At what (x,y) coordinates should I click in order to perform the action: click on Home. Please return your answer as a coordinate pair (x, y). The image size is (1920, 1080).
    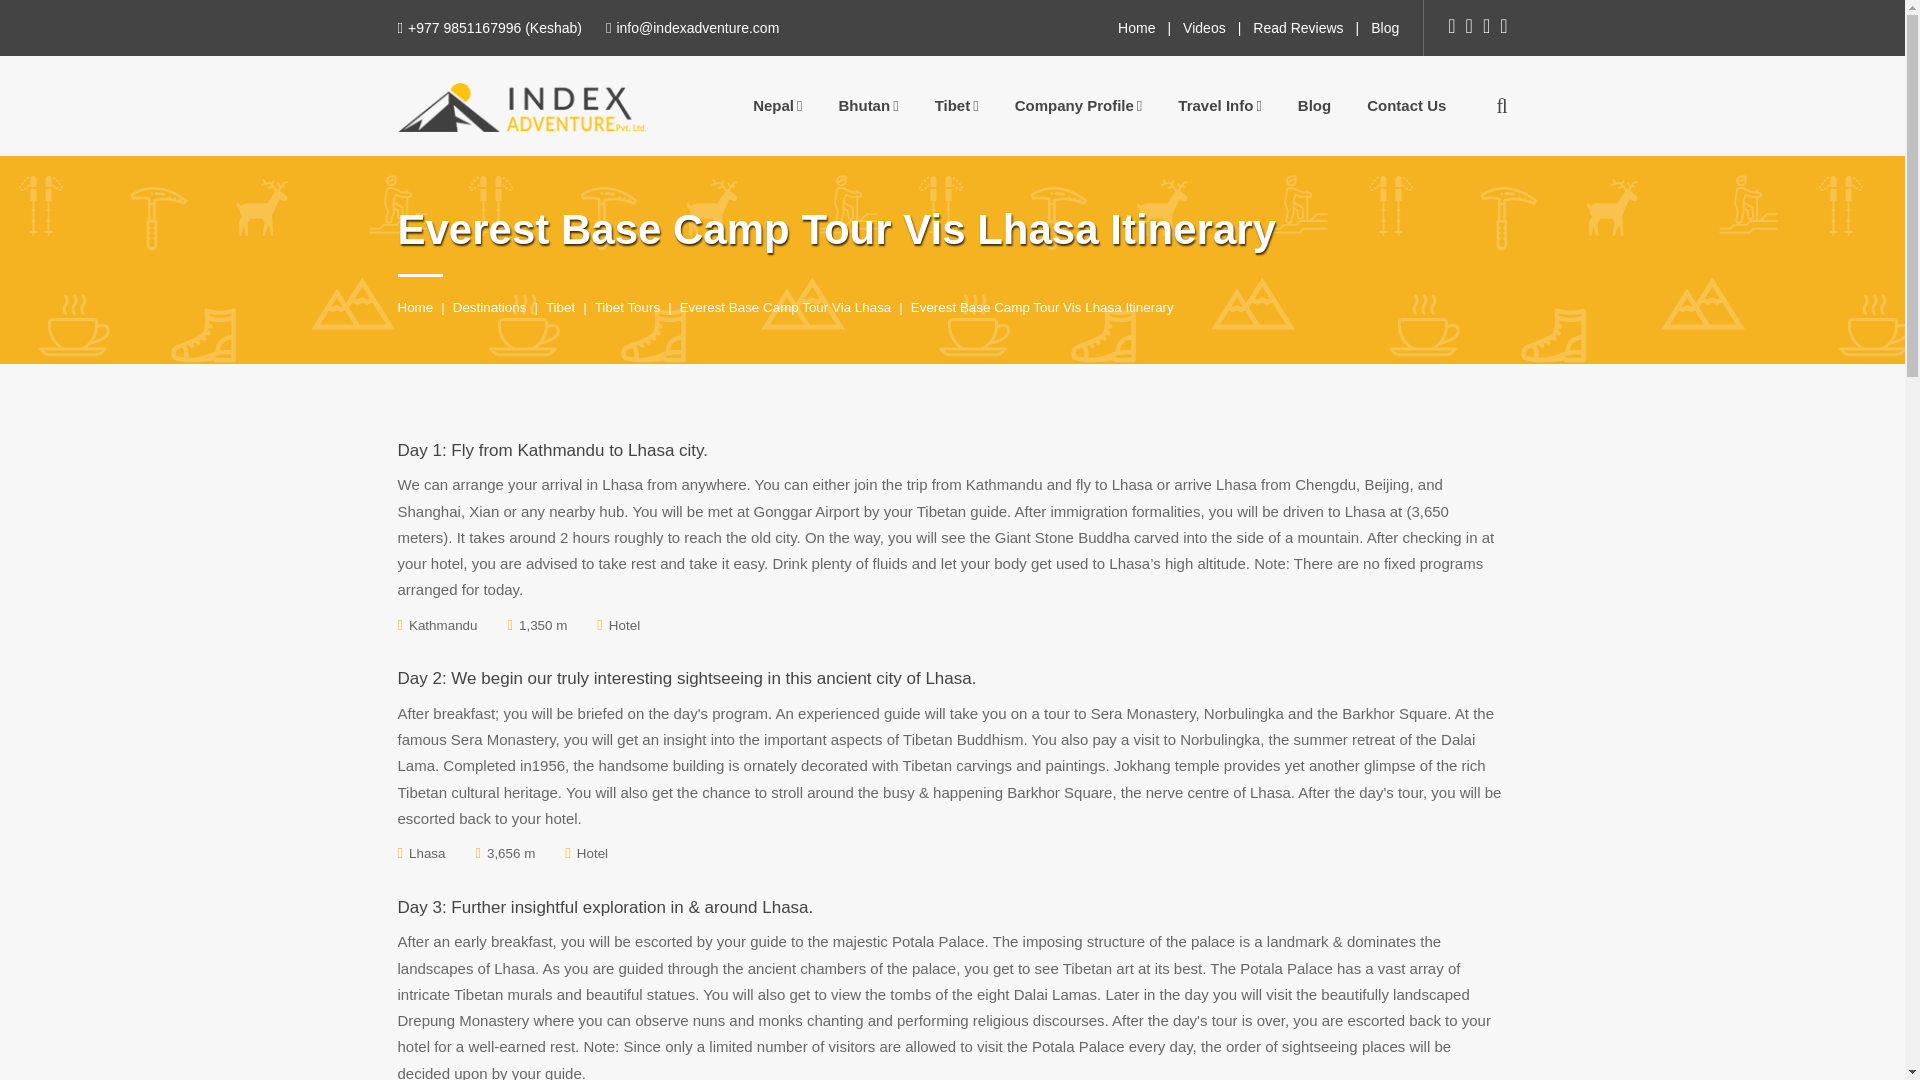
    Looking at the image, I should click on (1136, 28).